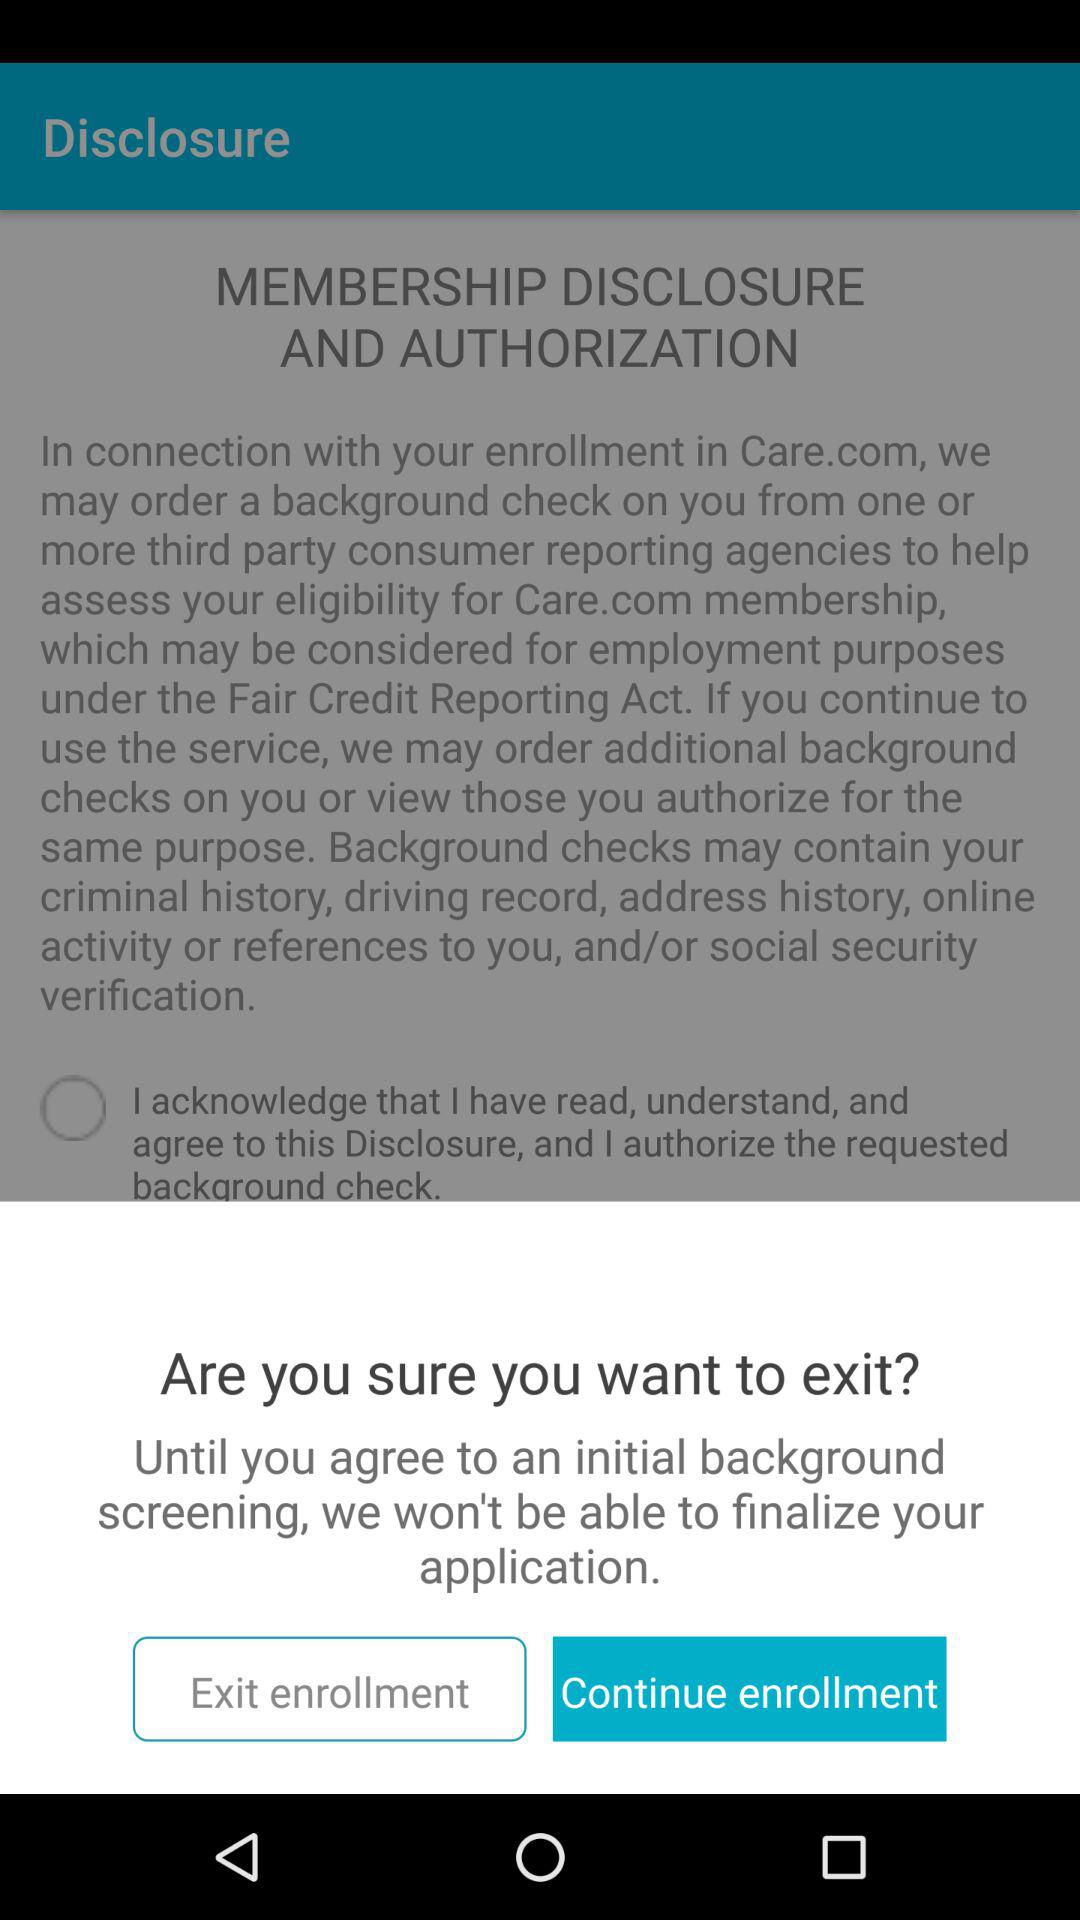 The width and height of the screenshot is (1080, 1920). What do you see at coordinates (329, 1688) in the screenshot?
I see `turn off exit enrollment item` at bounding box center [329, 1688].